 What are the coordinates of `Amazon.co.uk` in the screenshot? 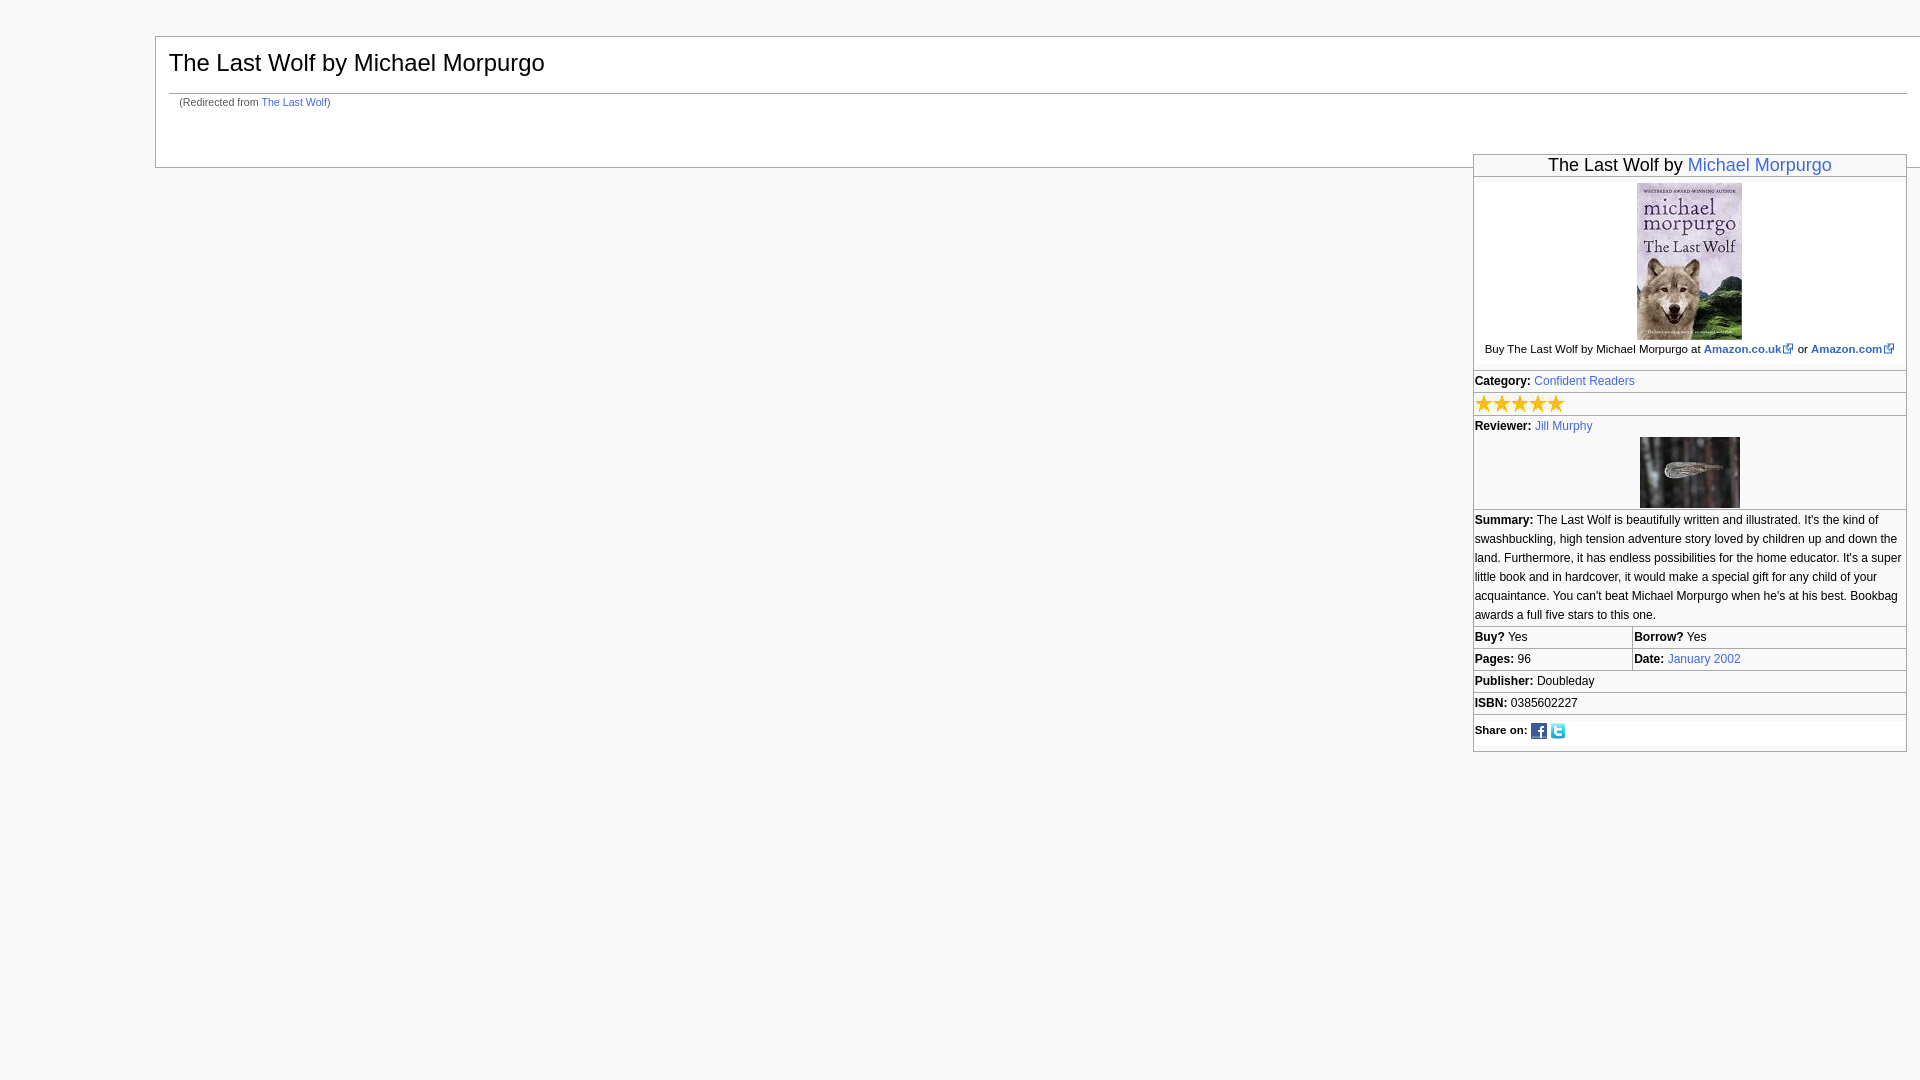 It's located at (1750, 349).